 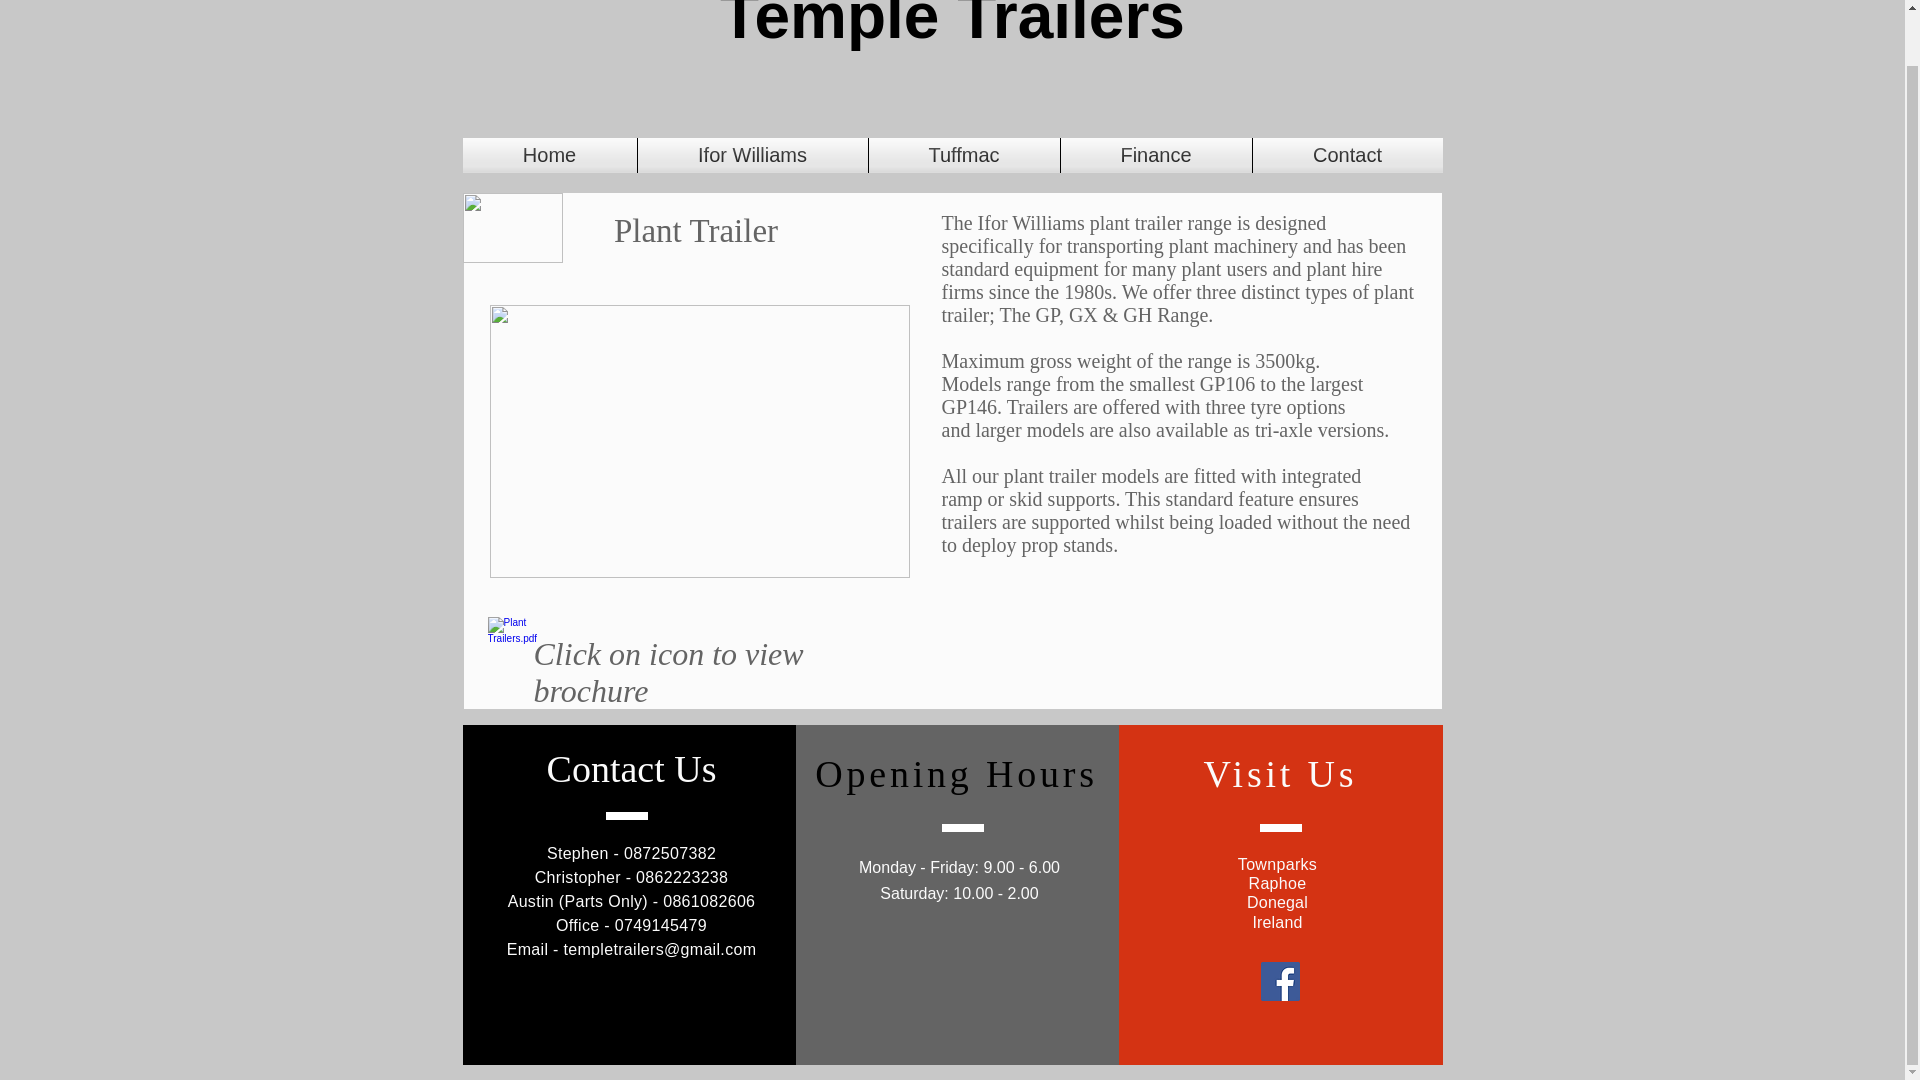 What do you see at coordinates (952, 26) in the screenshot?
I see `Temple Trailers` at bounding box center [952, 26].